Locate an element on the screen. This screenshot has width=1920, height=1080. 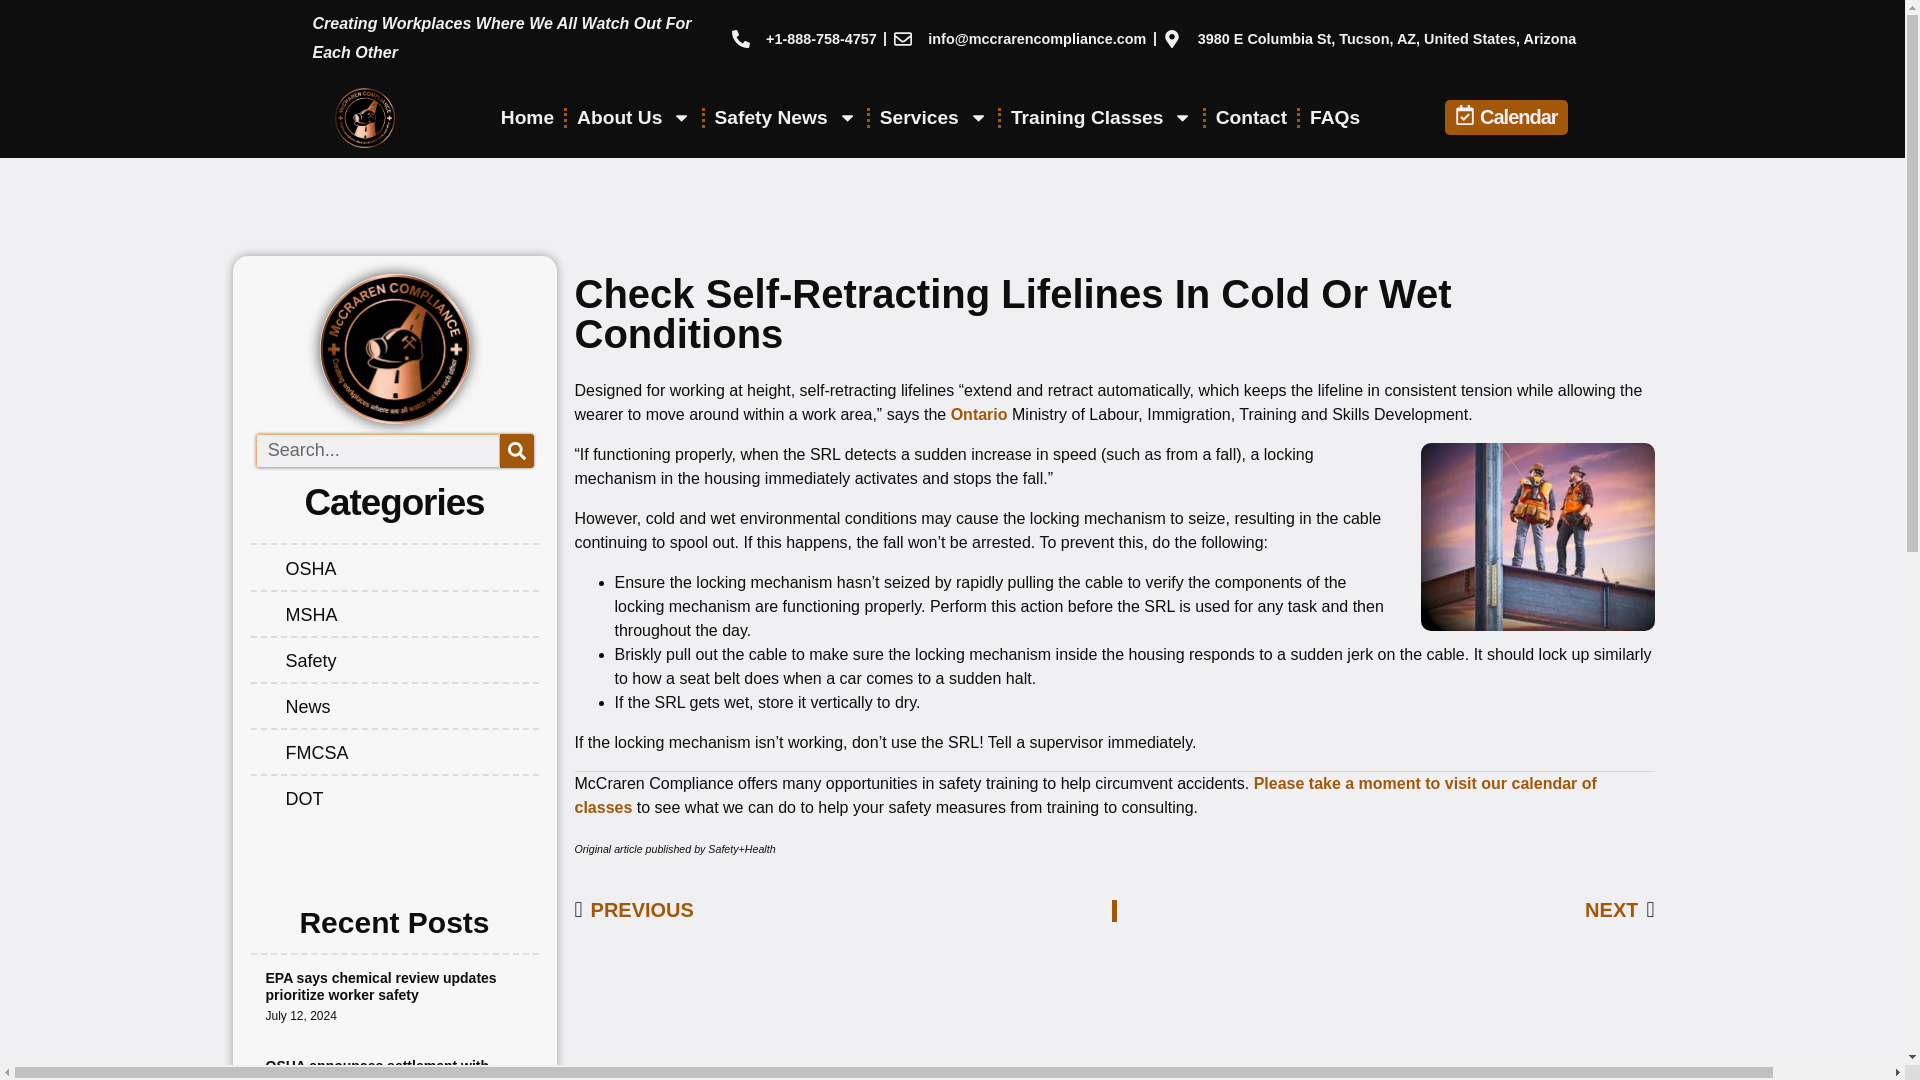
Contact is located at coordinates (1251, 117).